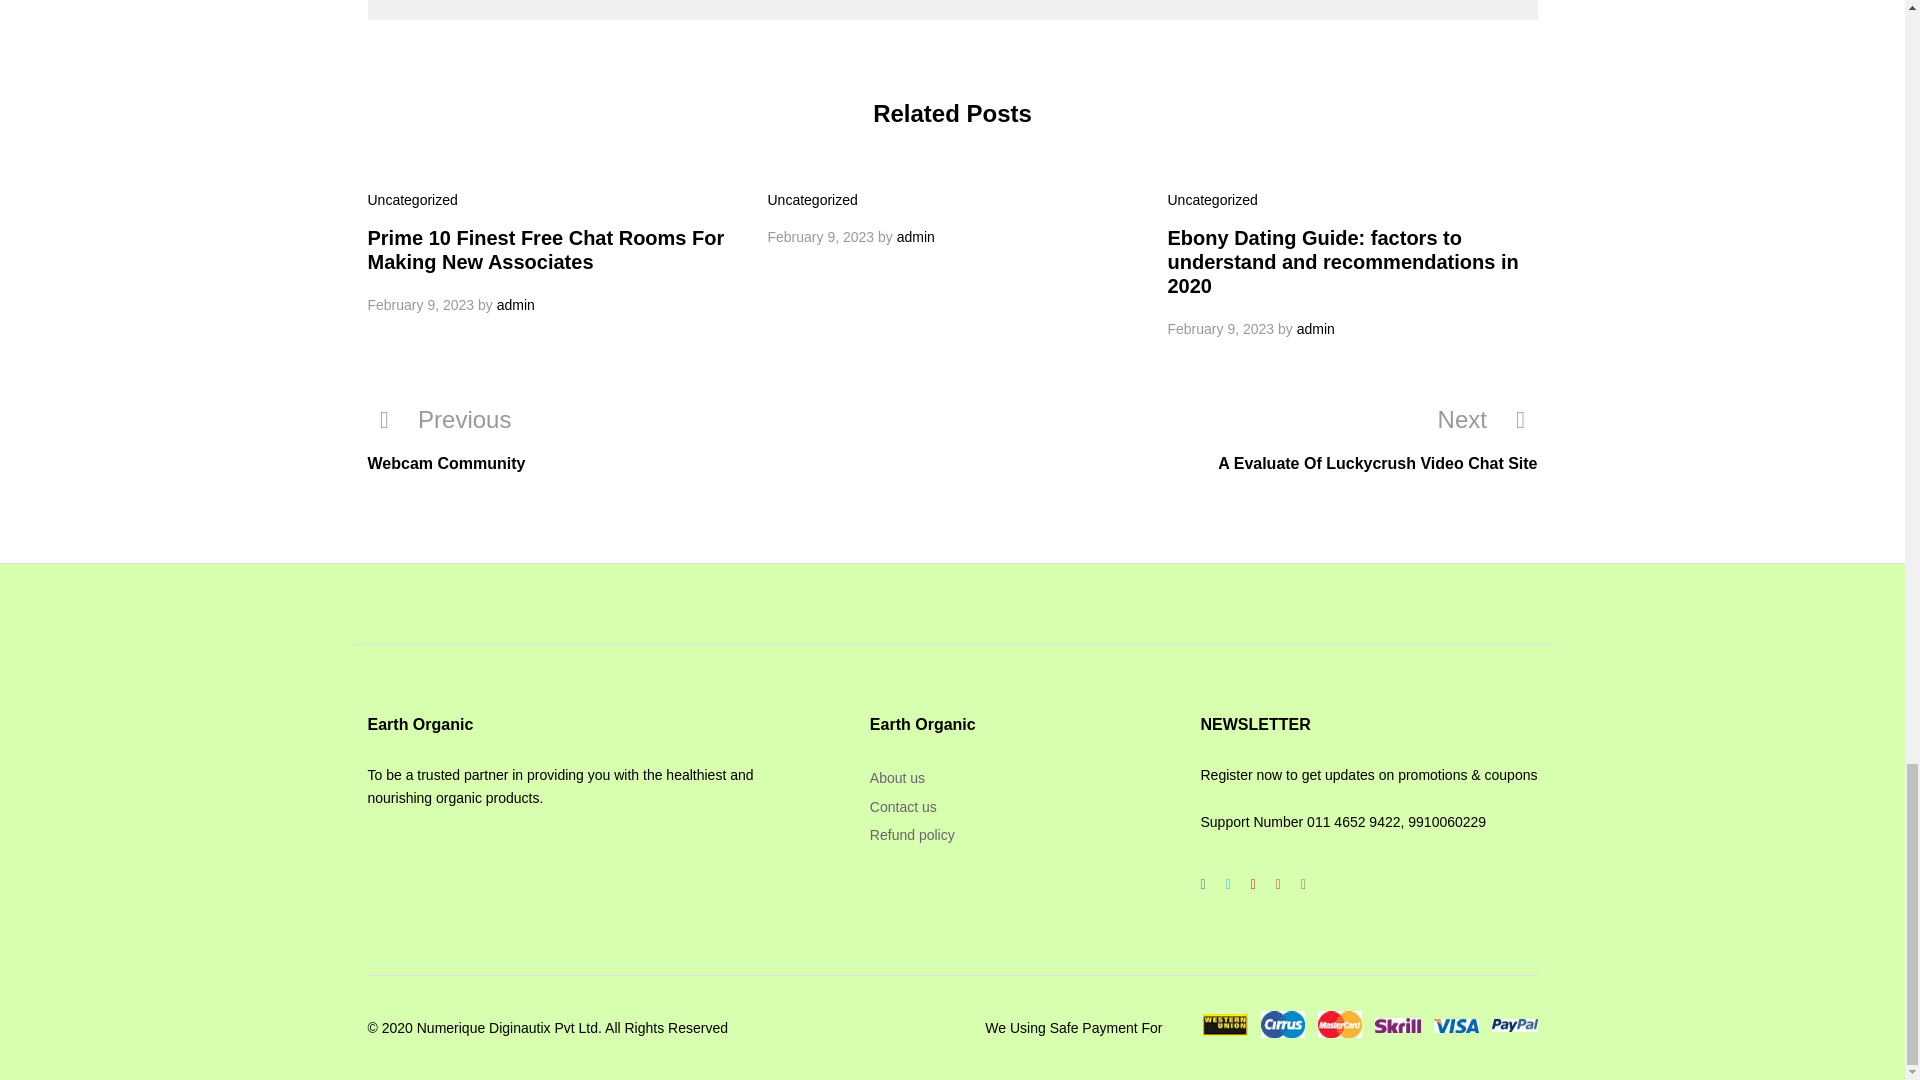 The width and height of the screenshot is (1920, 1080). Describe the element at coordinates (1212, 200) in the screenshot. I see `Uncategorized` at that location.